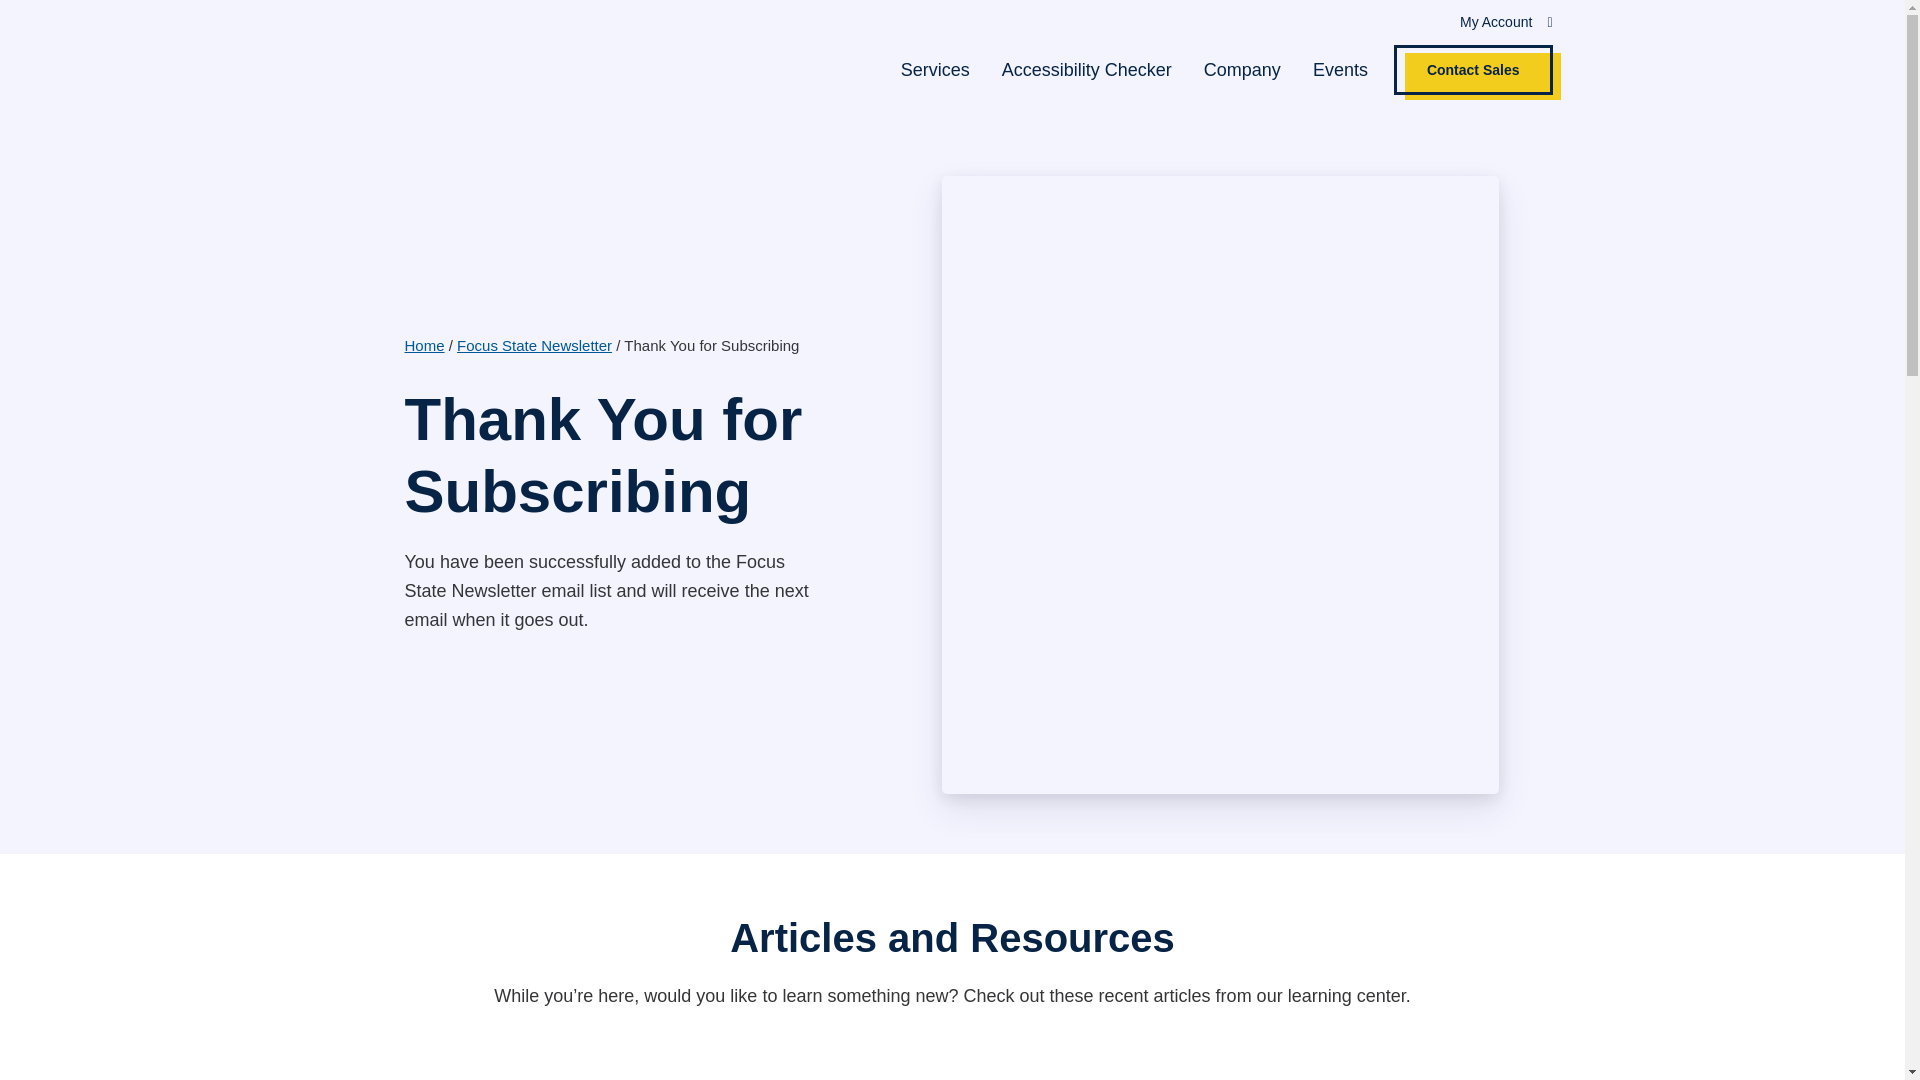 Image resolution: width=1920 pixels, height=1080 pixels. What do you see at coordinates (534, 345) in the screenshot?
I see `Focus State Newsletter` at bounding box center [534, 345].